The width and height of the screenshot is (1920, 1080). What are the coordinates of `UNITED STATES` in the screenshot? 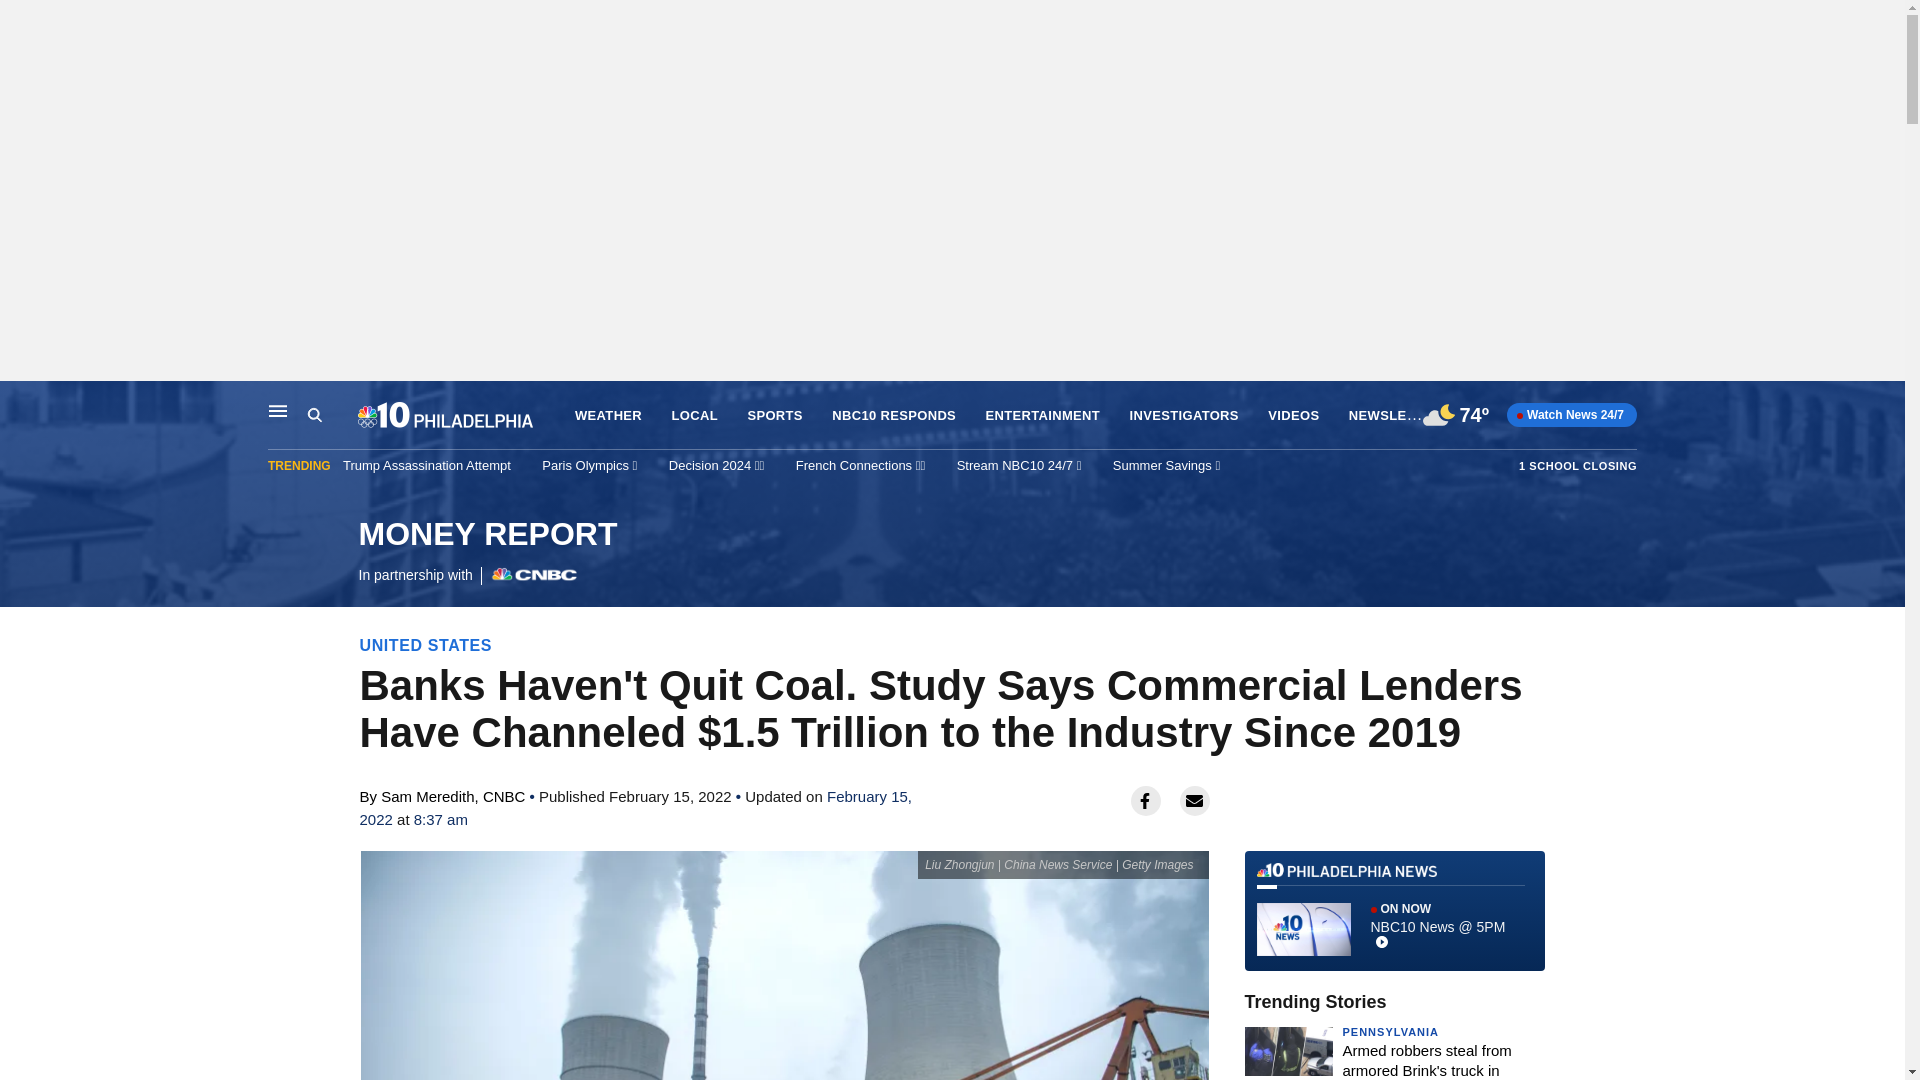 It's located at (426, 645).